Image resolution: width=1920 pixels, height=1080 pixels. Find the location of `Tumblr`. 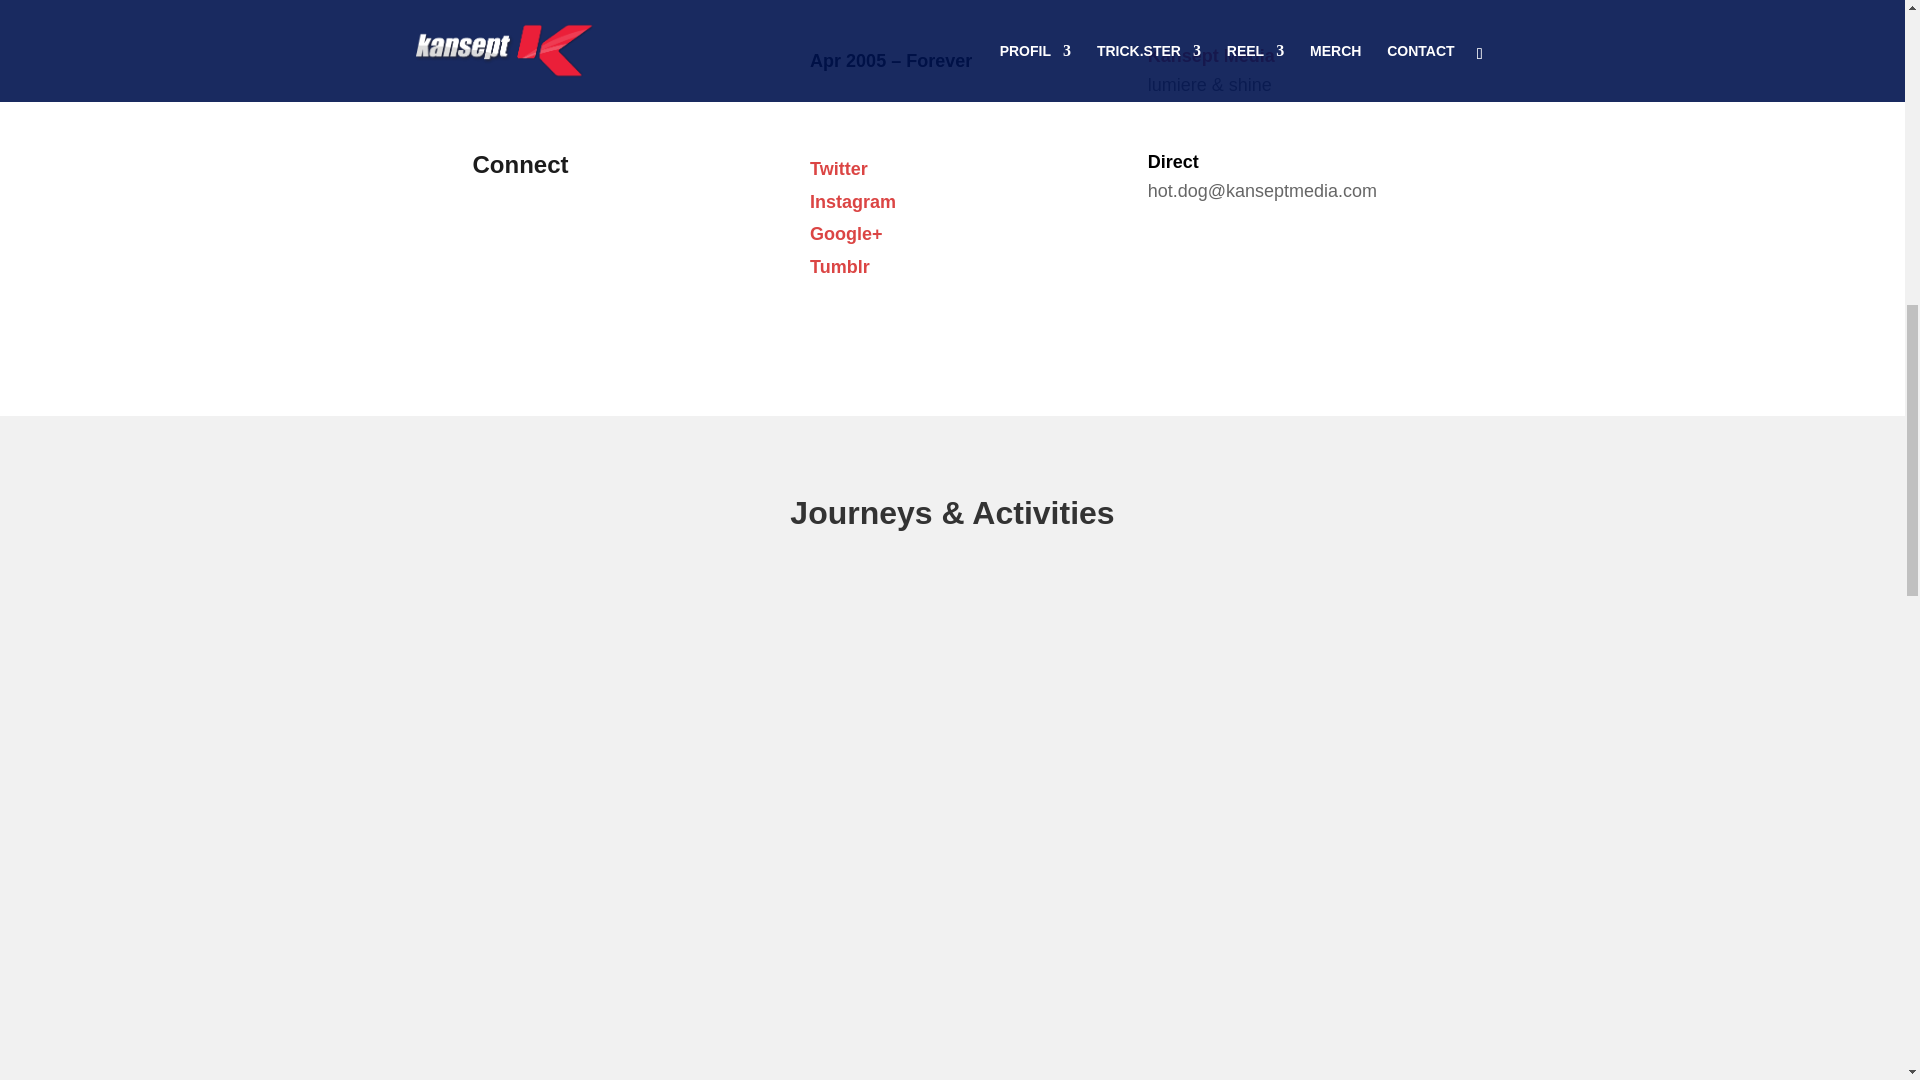

Tumblr is located at coordinates (840, 266).